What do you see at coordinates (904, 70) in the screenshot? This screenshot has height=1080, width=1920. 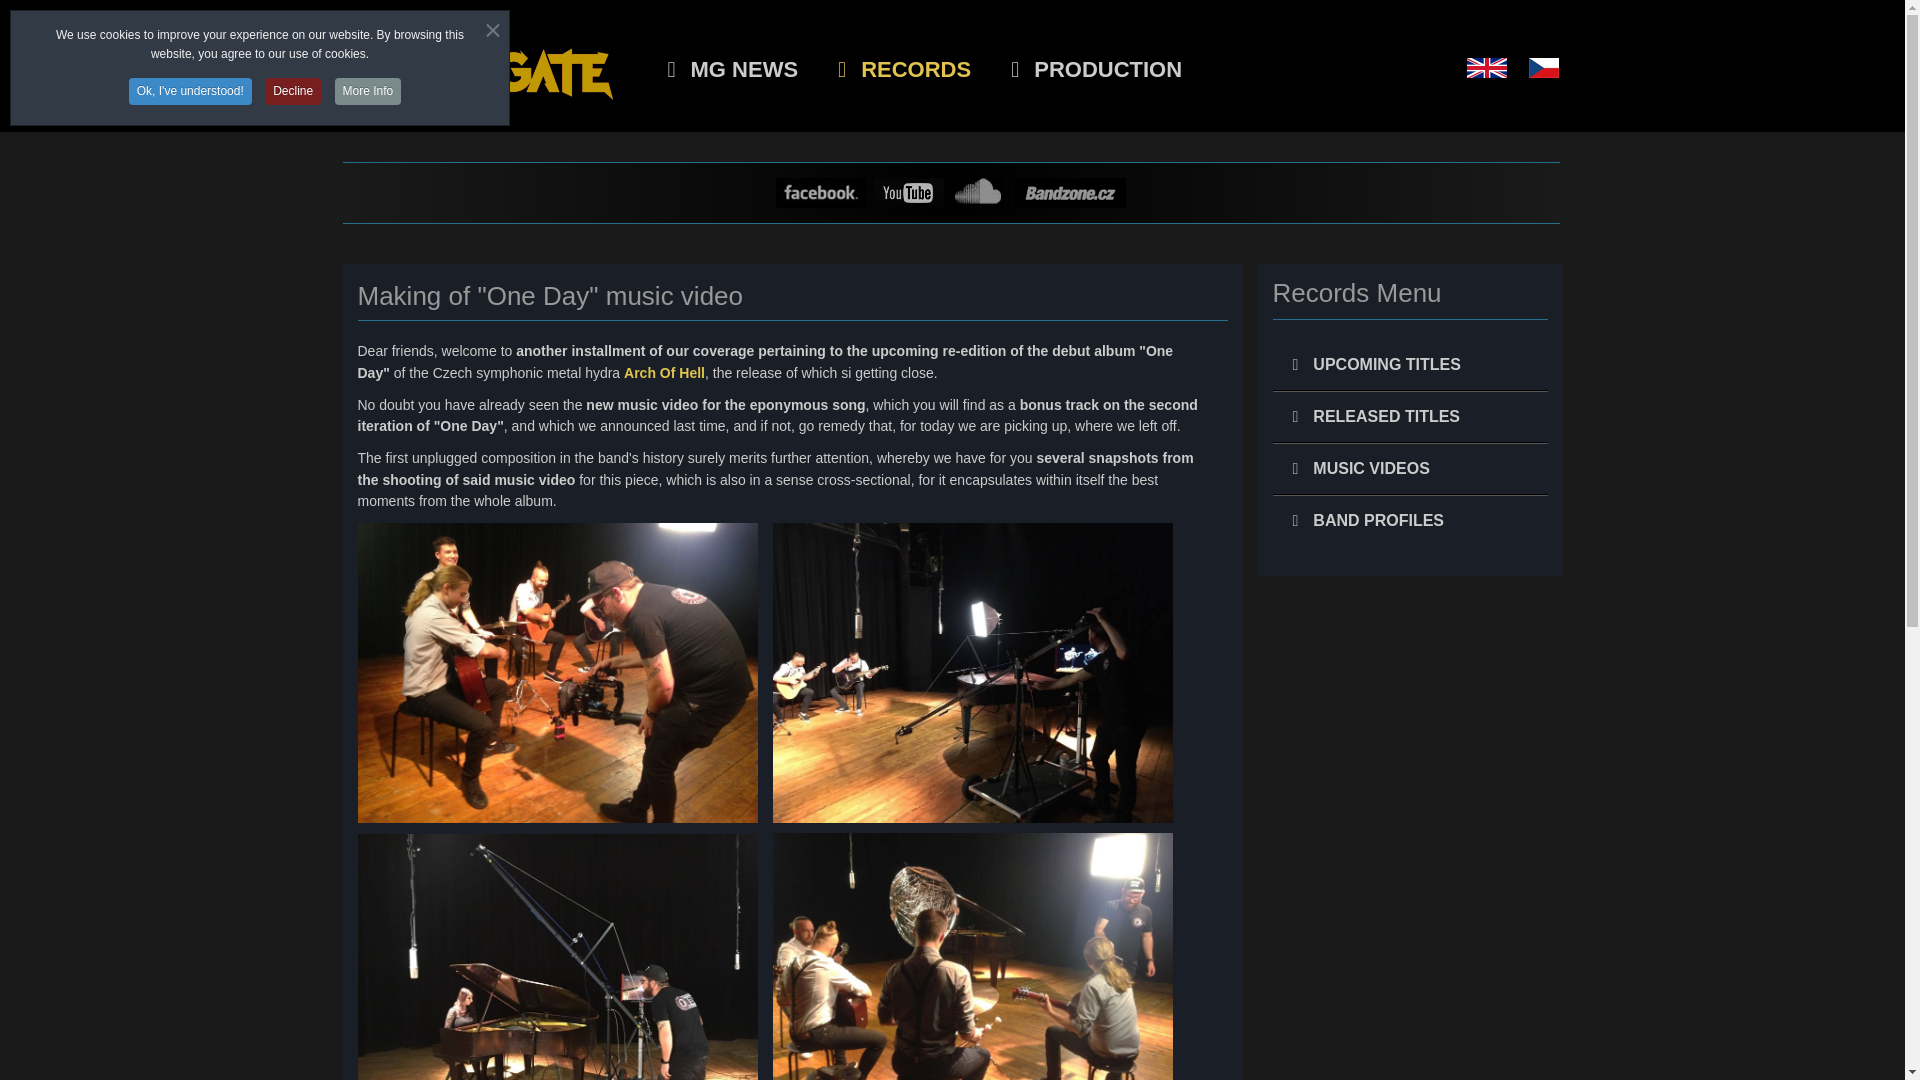 I see `RECORDS` at bounding box center [904, 70].